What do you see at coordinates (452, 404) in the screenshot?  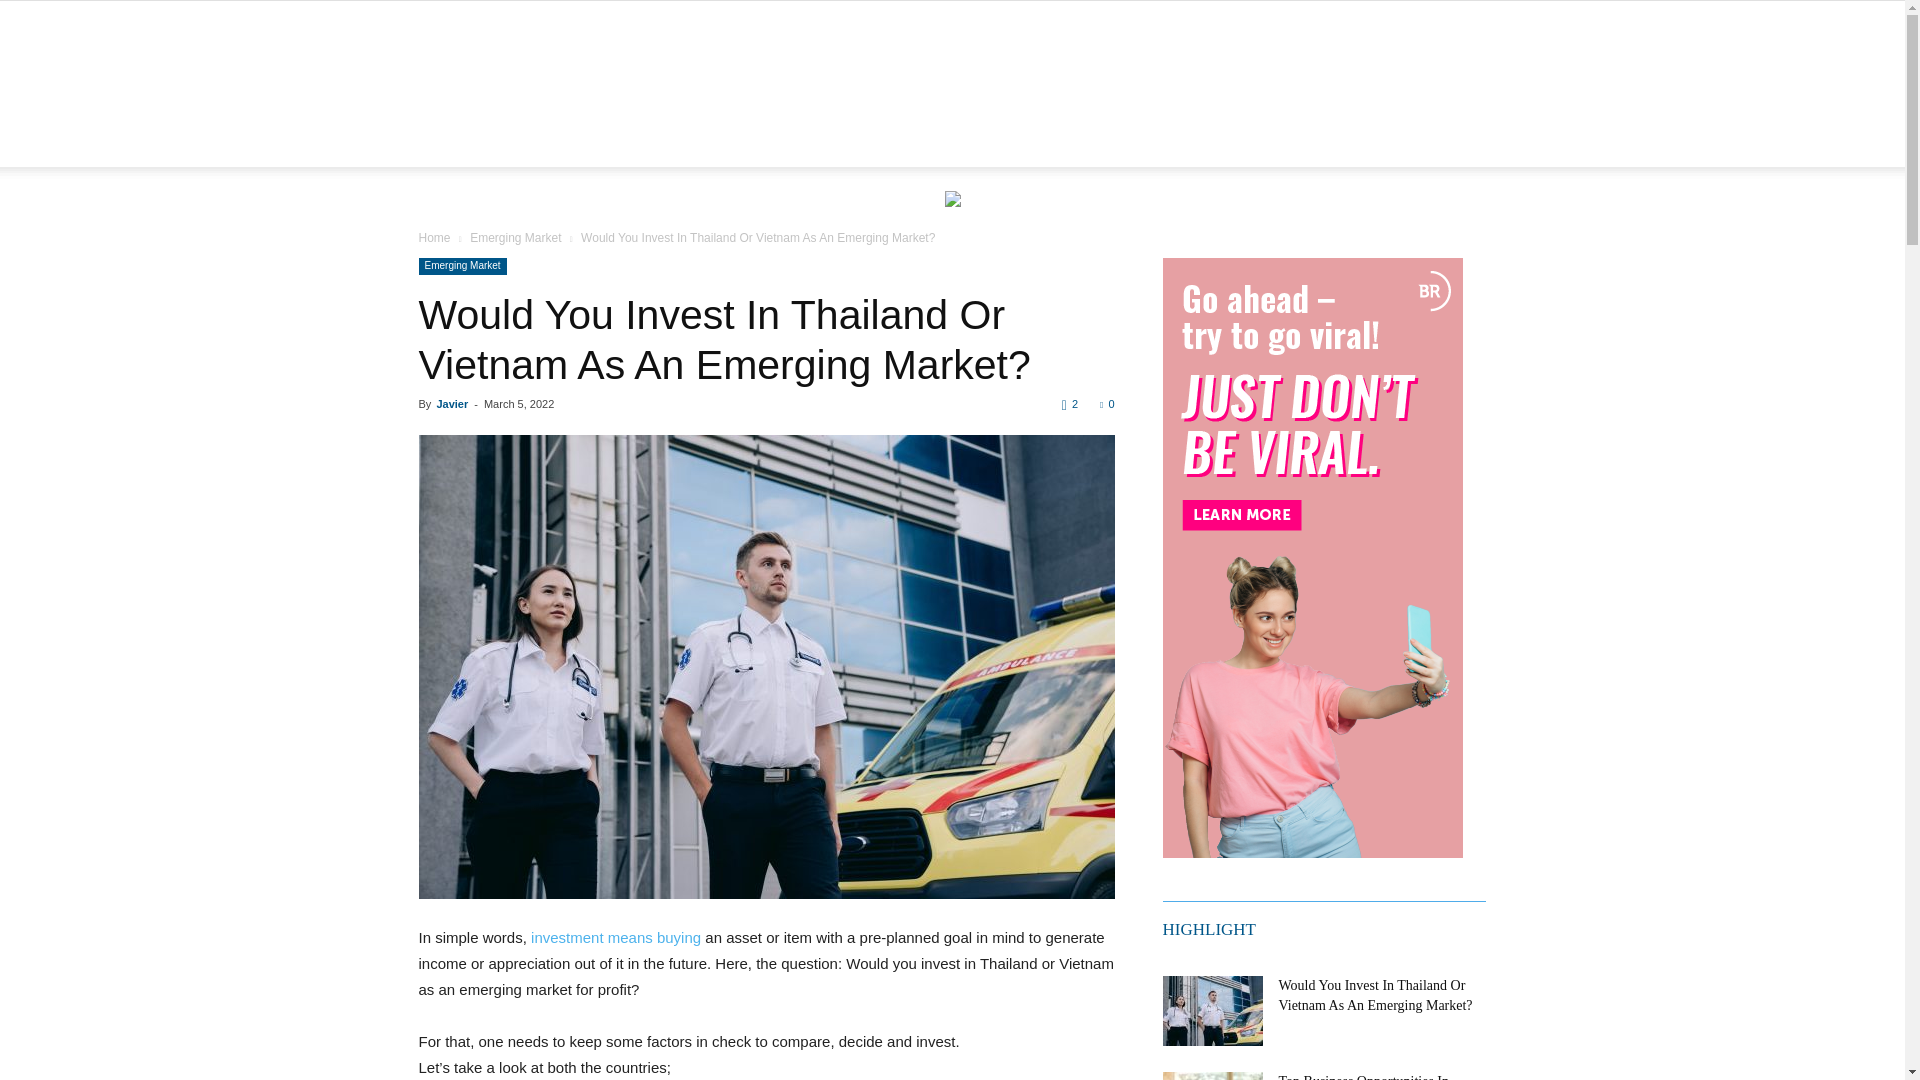 I see `Javier` at bounding box center [452, 404].